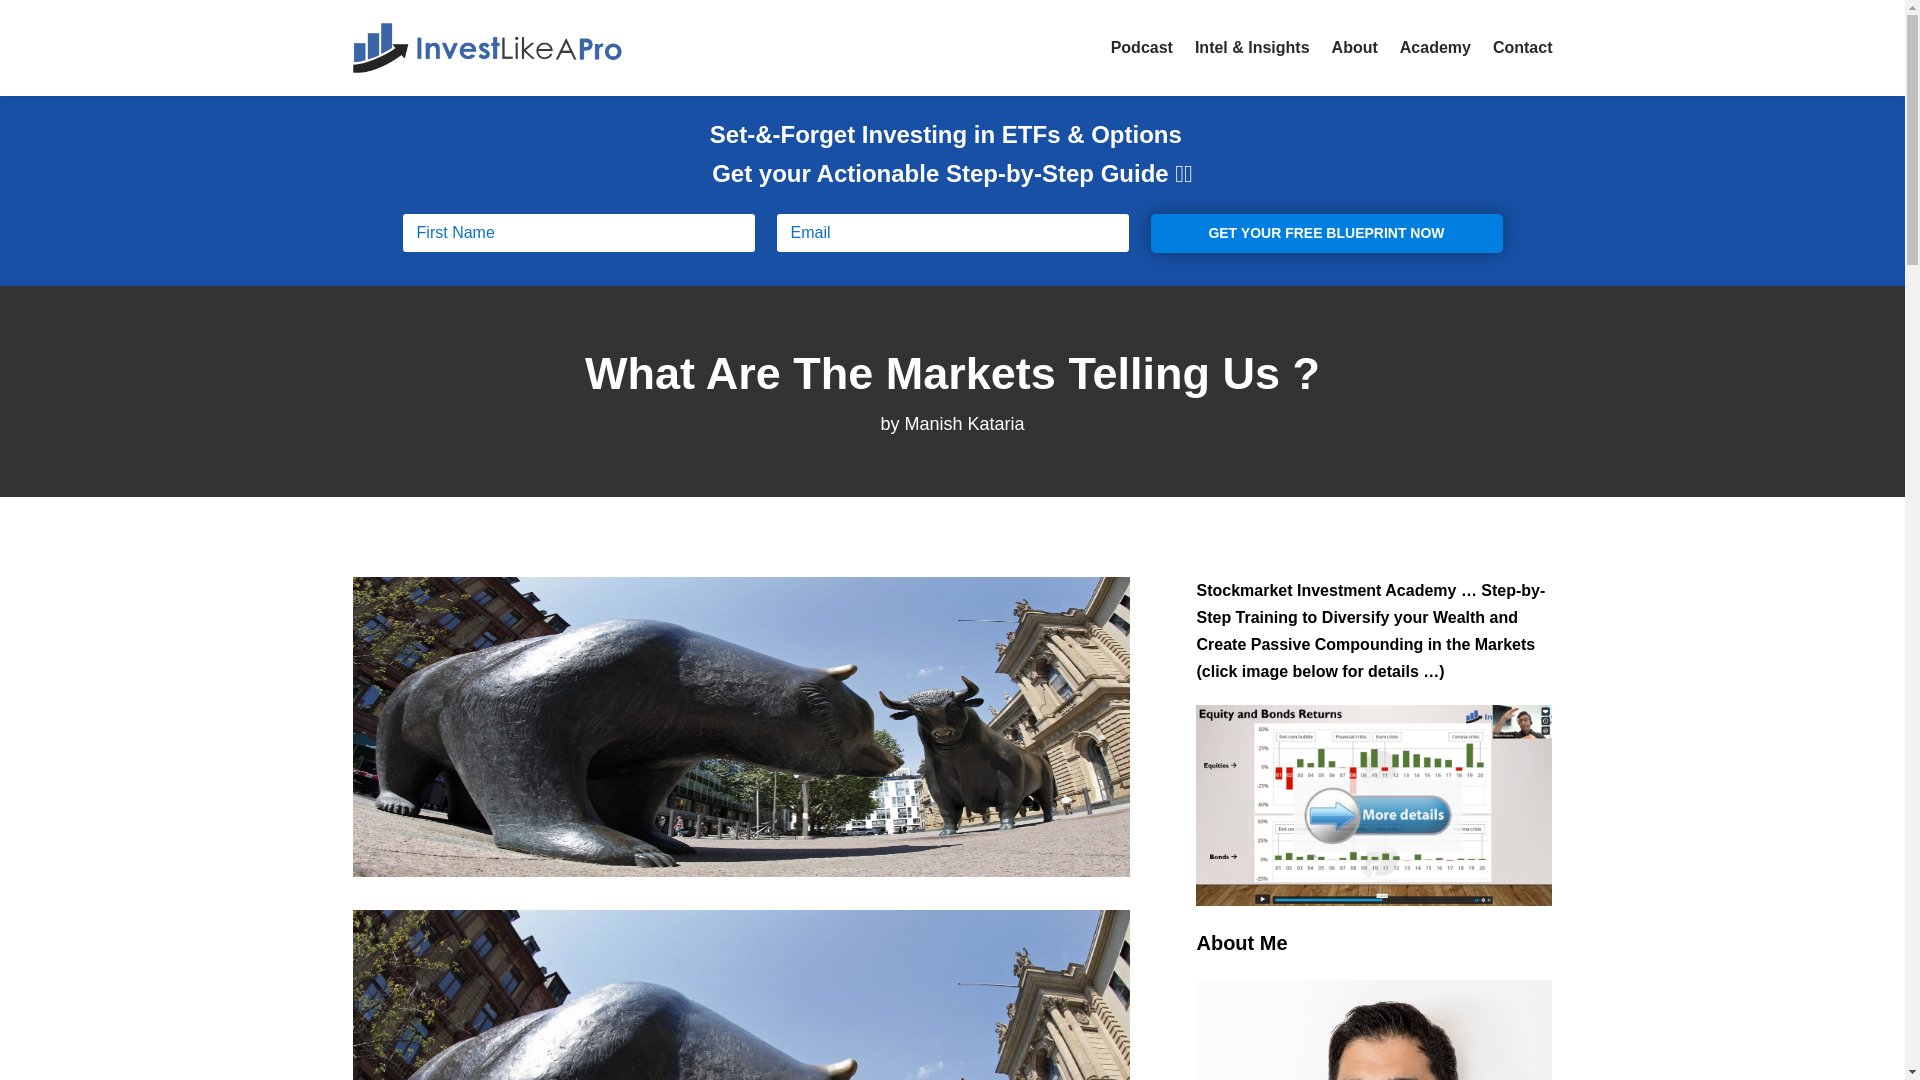 The width and height of the screenshot is (1920, 1080). What do you see at coordinates (964, 424) in the screenshot?
I see `Posts by Manish Kataria` at bounding box center [964, 424].